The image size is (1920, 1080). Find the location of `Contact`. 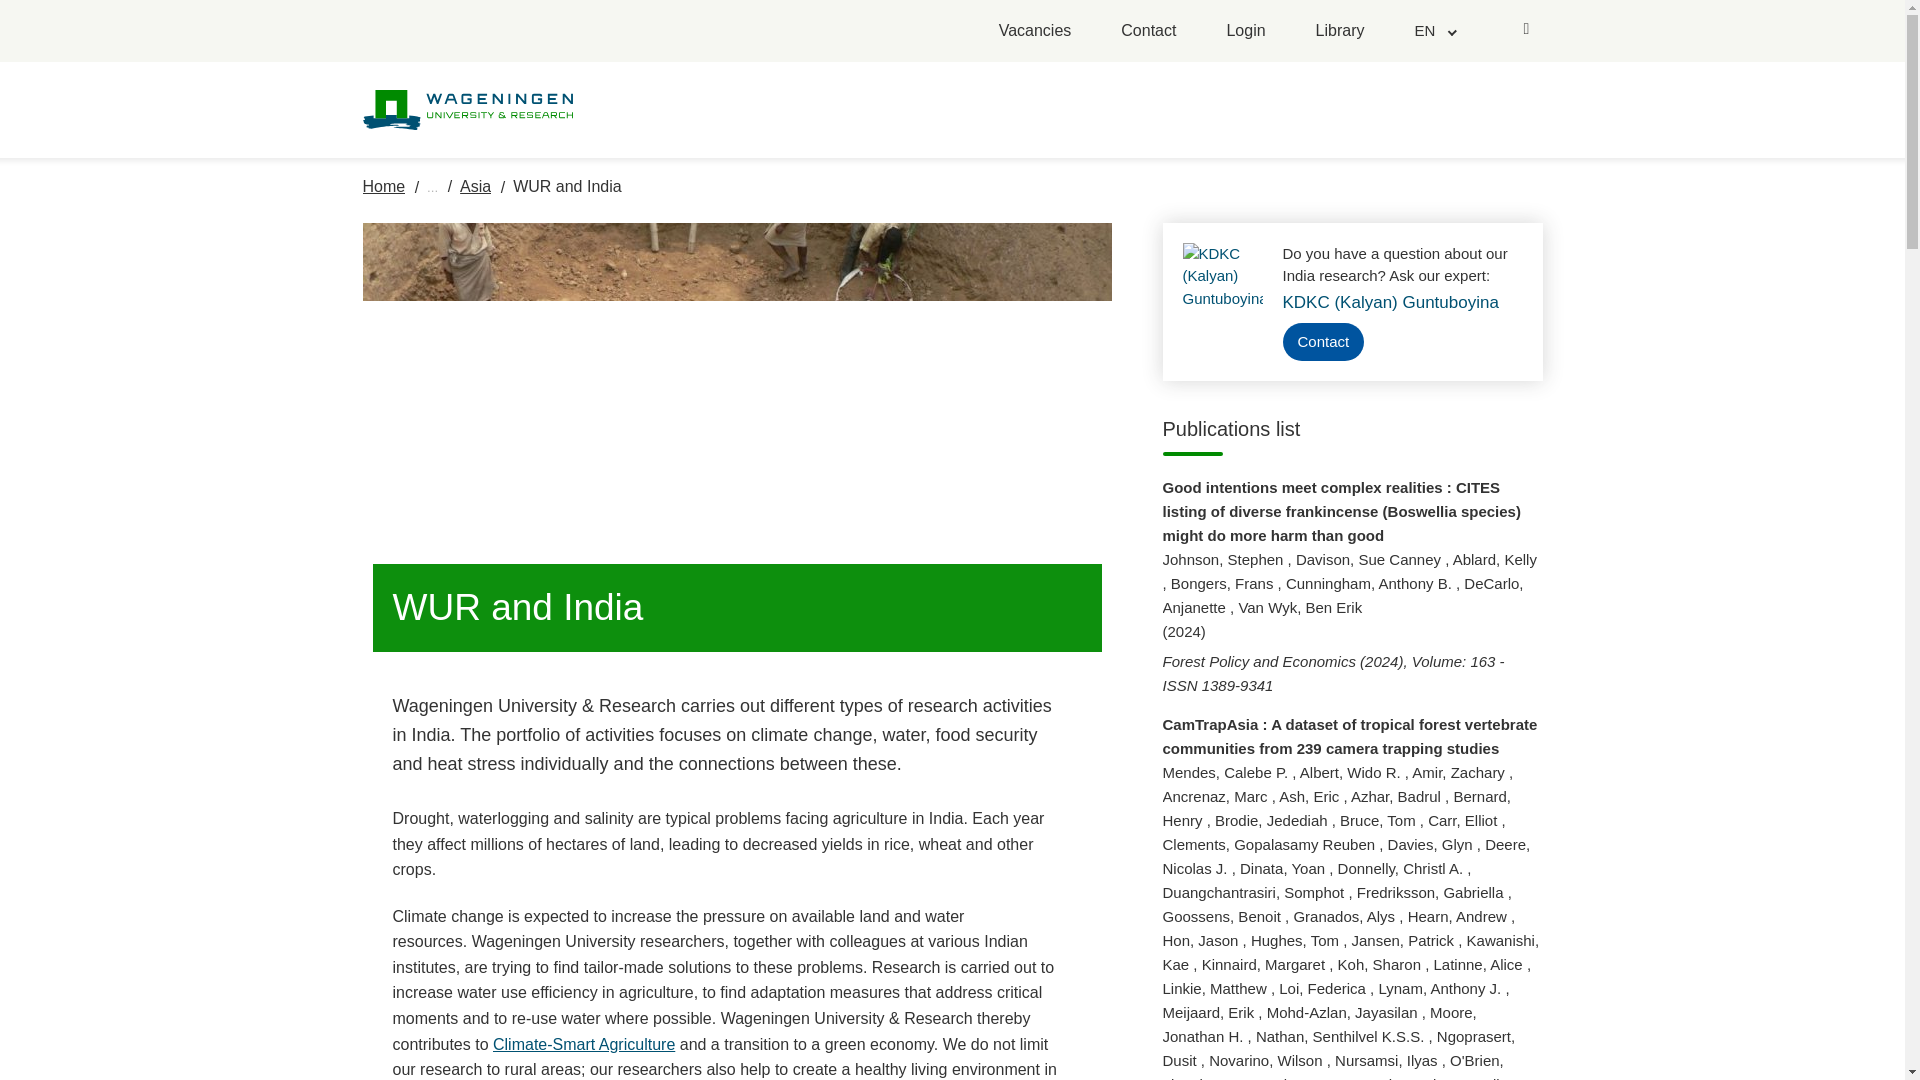

Contact is located at coordinates (1148, 31).